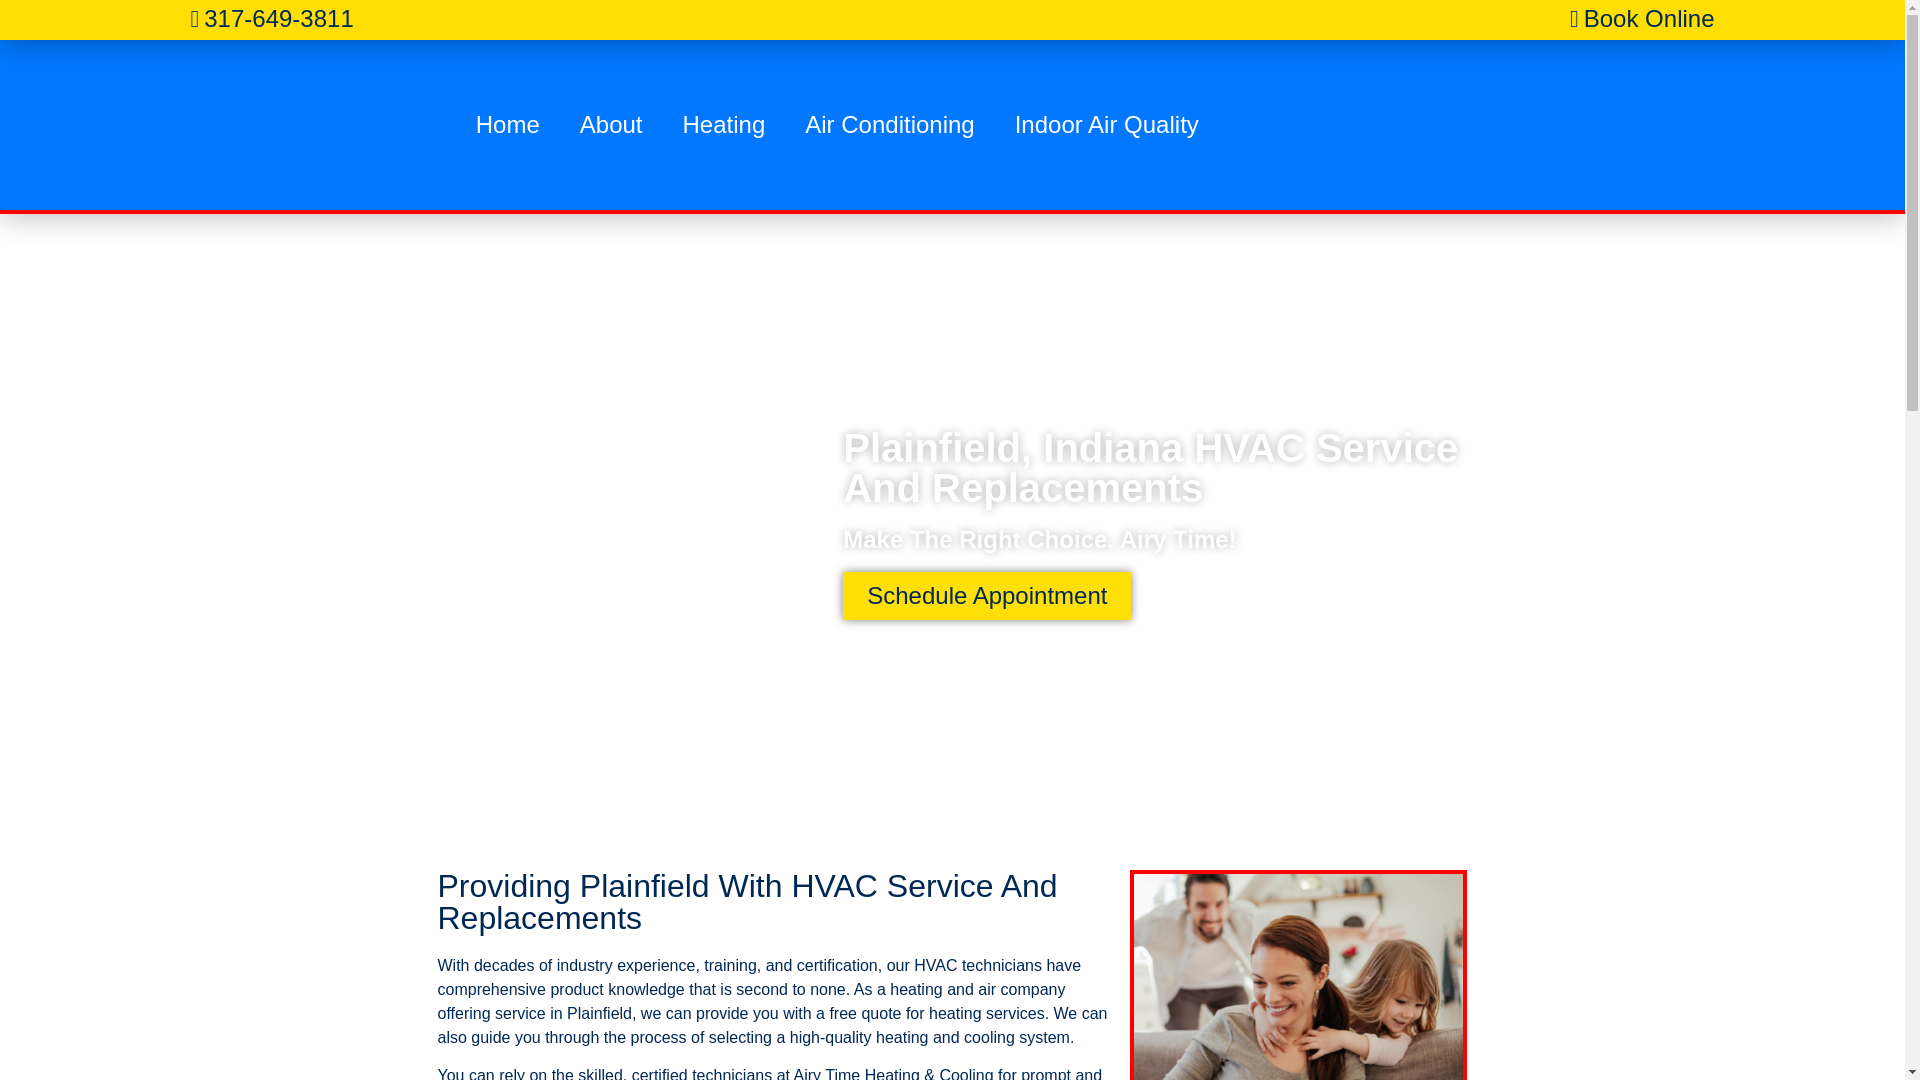 The height and width of the screenshot is (1080, 1920). What do you see at coordinates (1106, 124) in the screenshot?
I see `Indoor Air Quality` at bounding box center [1106, 124].